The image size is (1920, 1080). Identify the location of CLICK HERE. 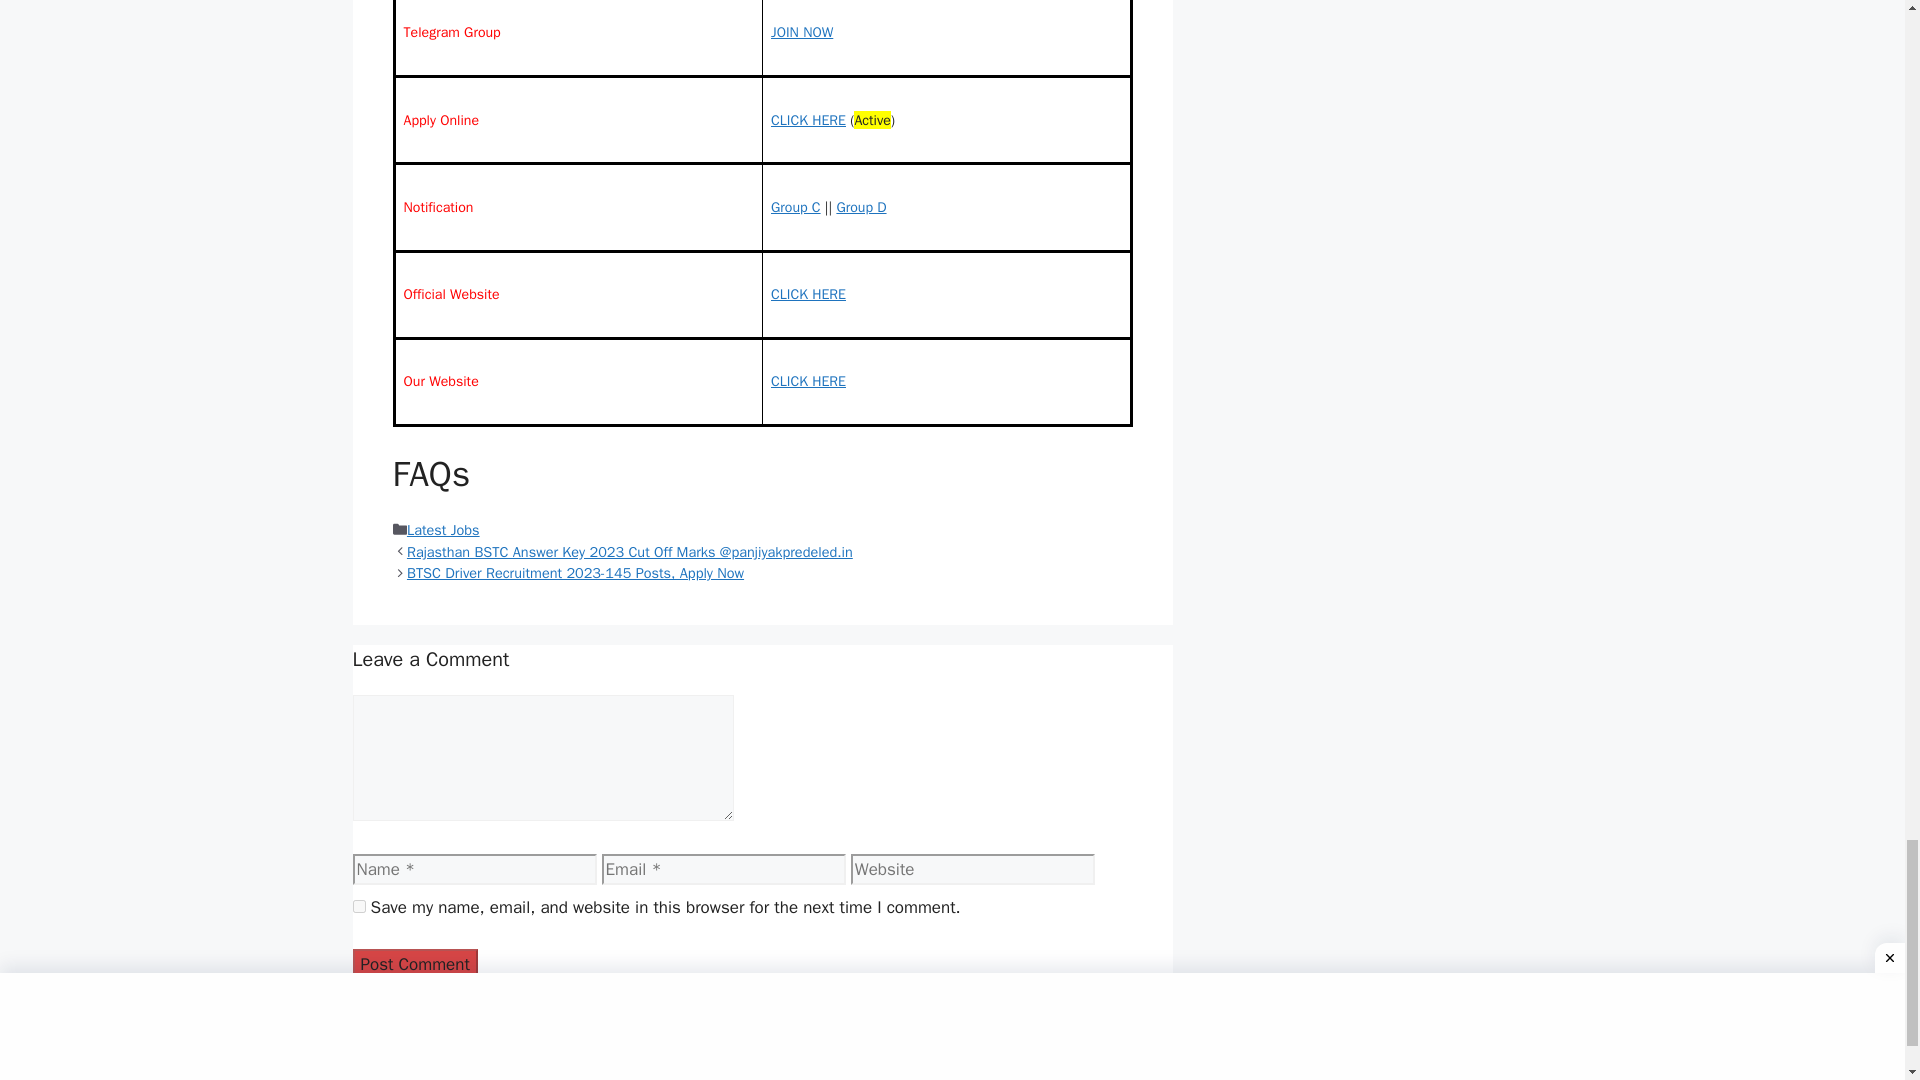
(808, 119).